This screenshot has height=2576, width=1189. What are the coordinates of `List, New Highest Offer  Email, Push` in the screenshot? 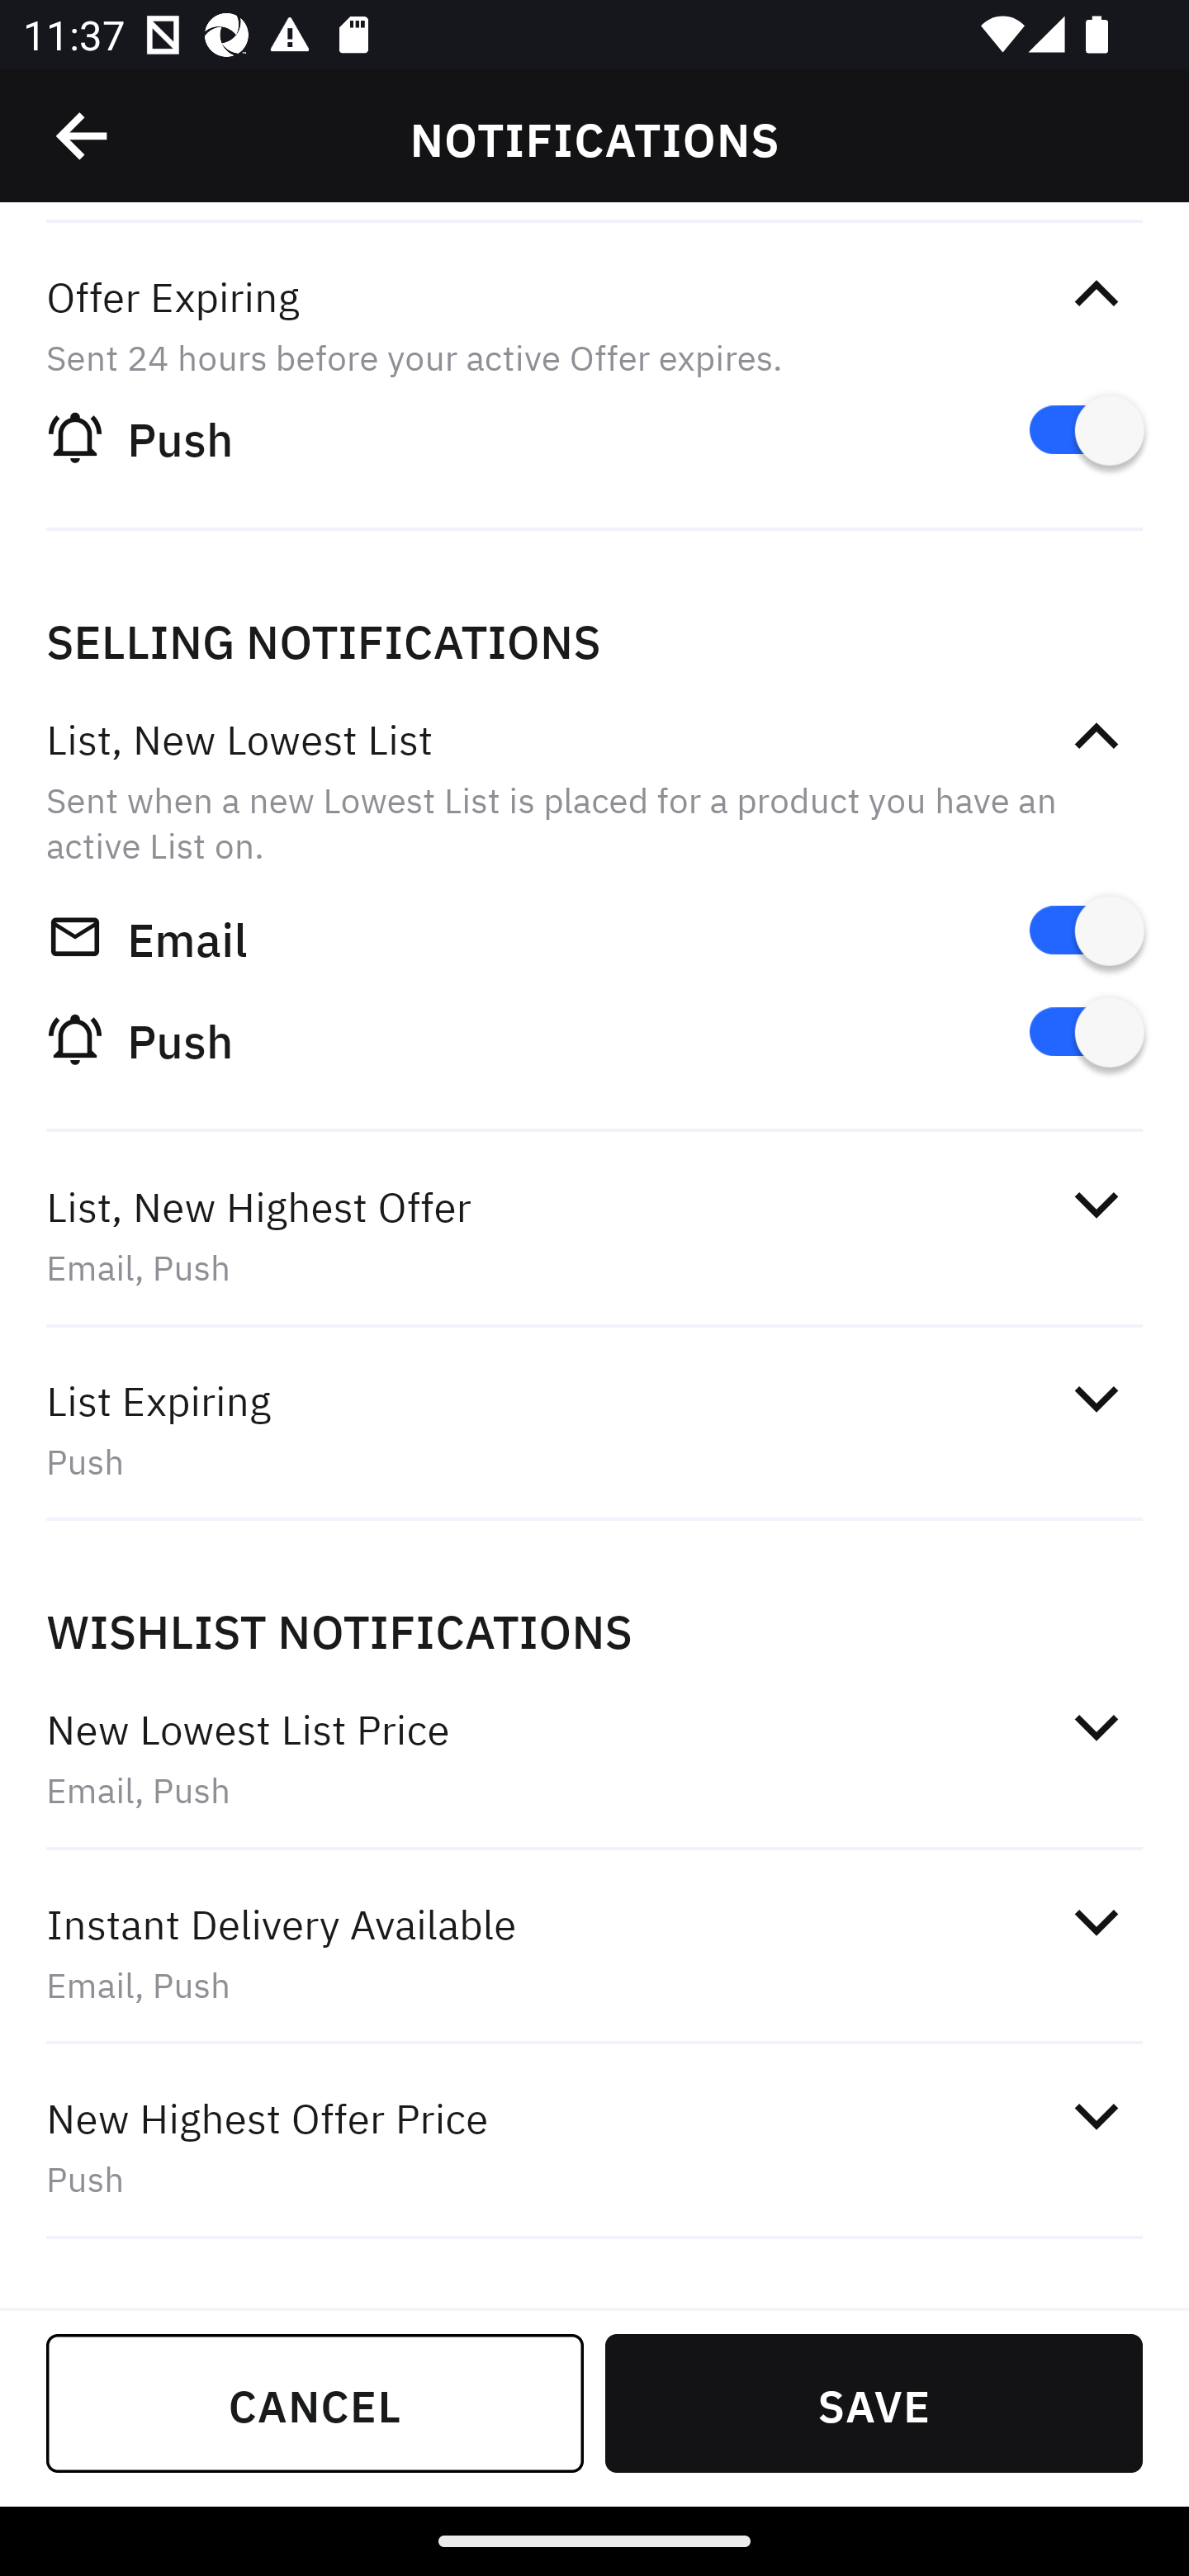 It's located at (594, 1237).